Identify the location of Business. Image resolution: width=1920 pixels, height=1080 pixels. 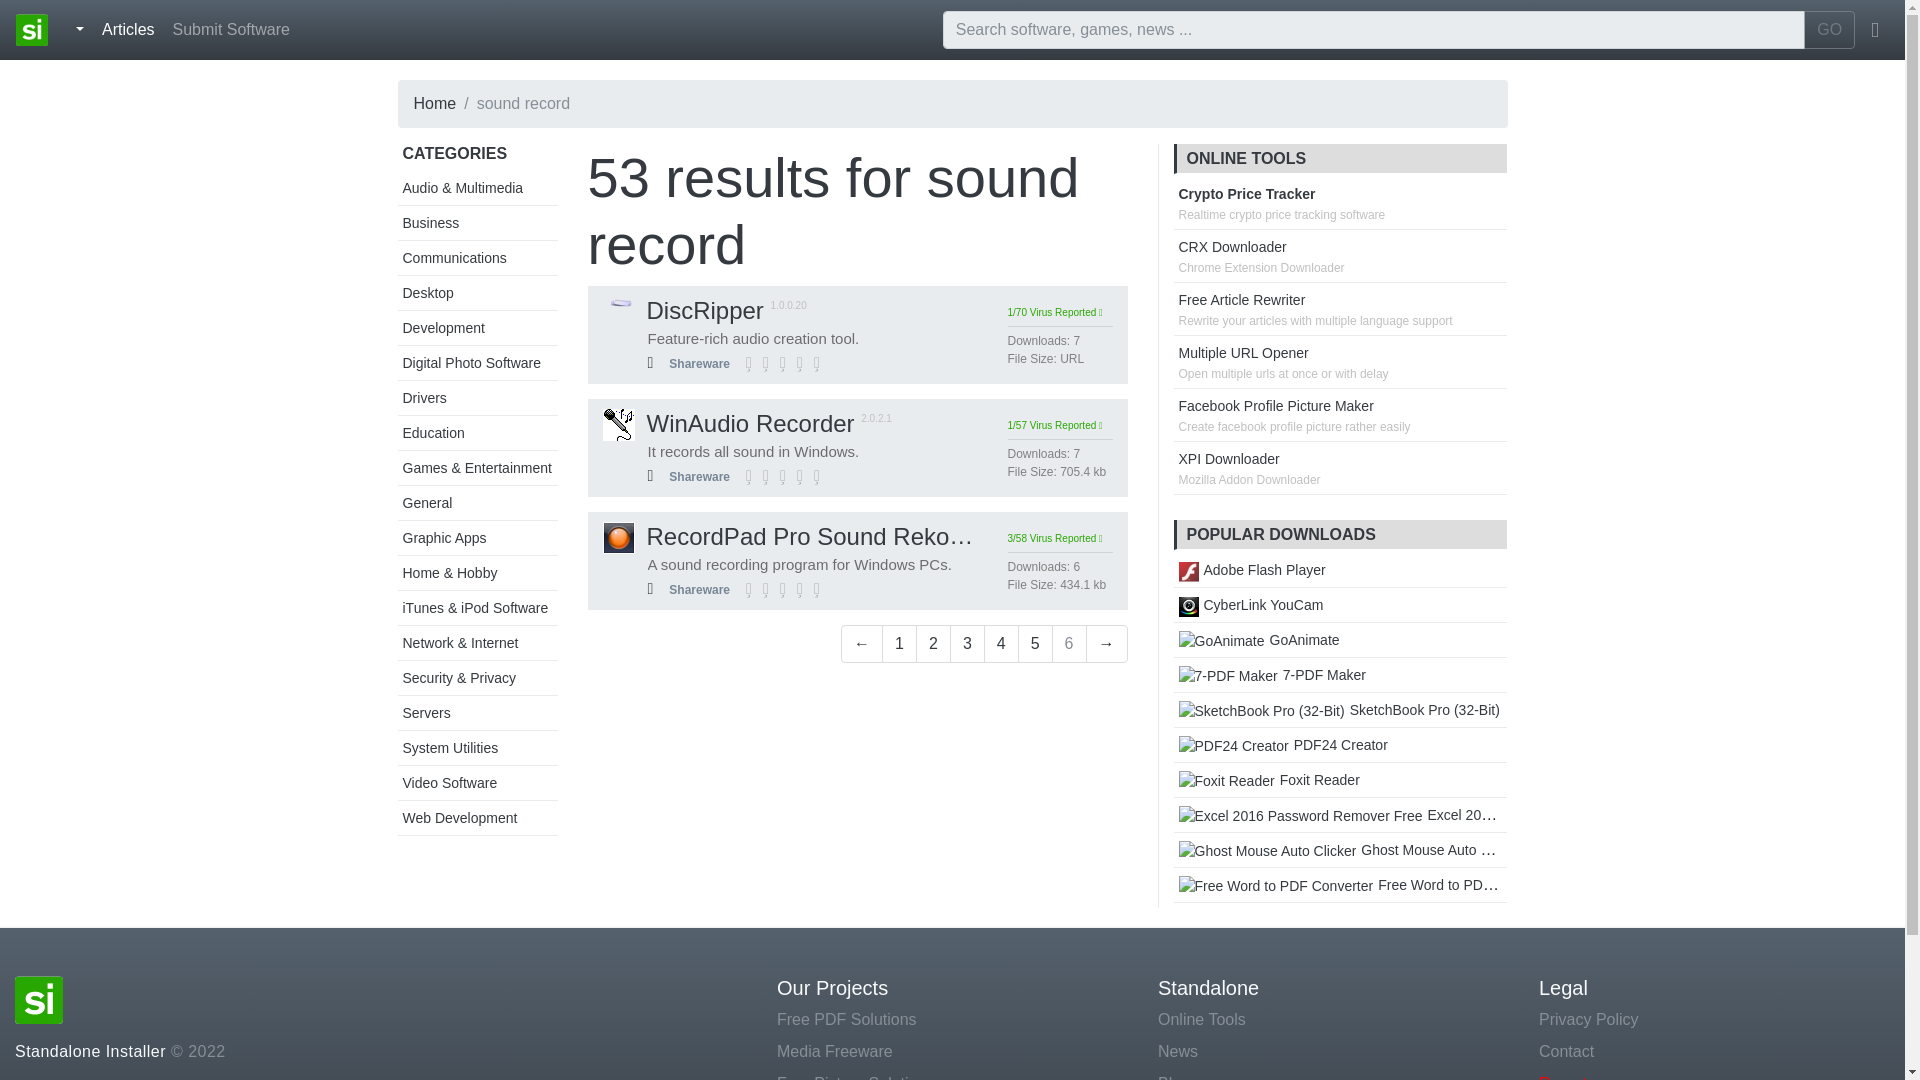
(430, 222).